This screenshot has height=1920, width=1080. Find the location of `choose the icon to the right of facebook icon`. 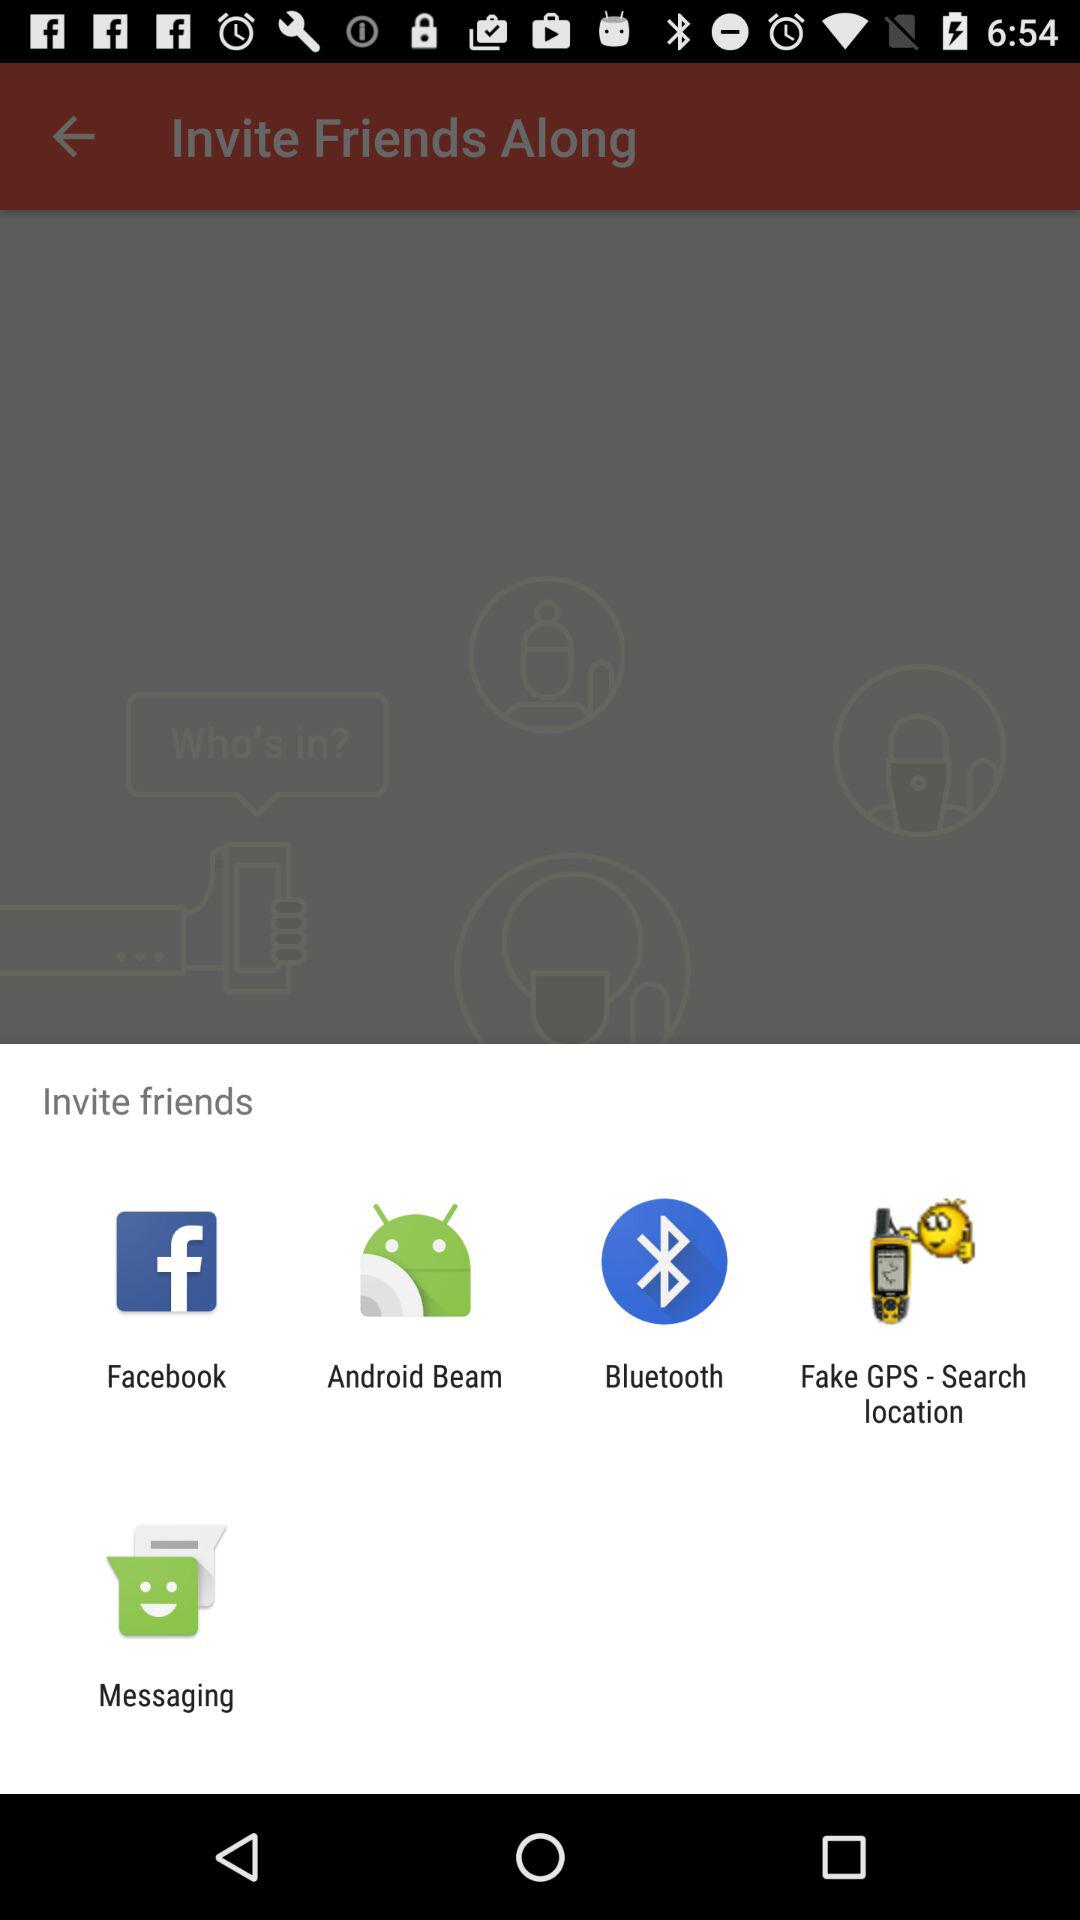

choose the icon to the right of facebook icon is located at coordinates (414, 1393).